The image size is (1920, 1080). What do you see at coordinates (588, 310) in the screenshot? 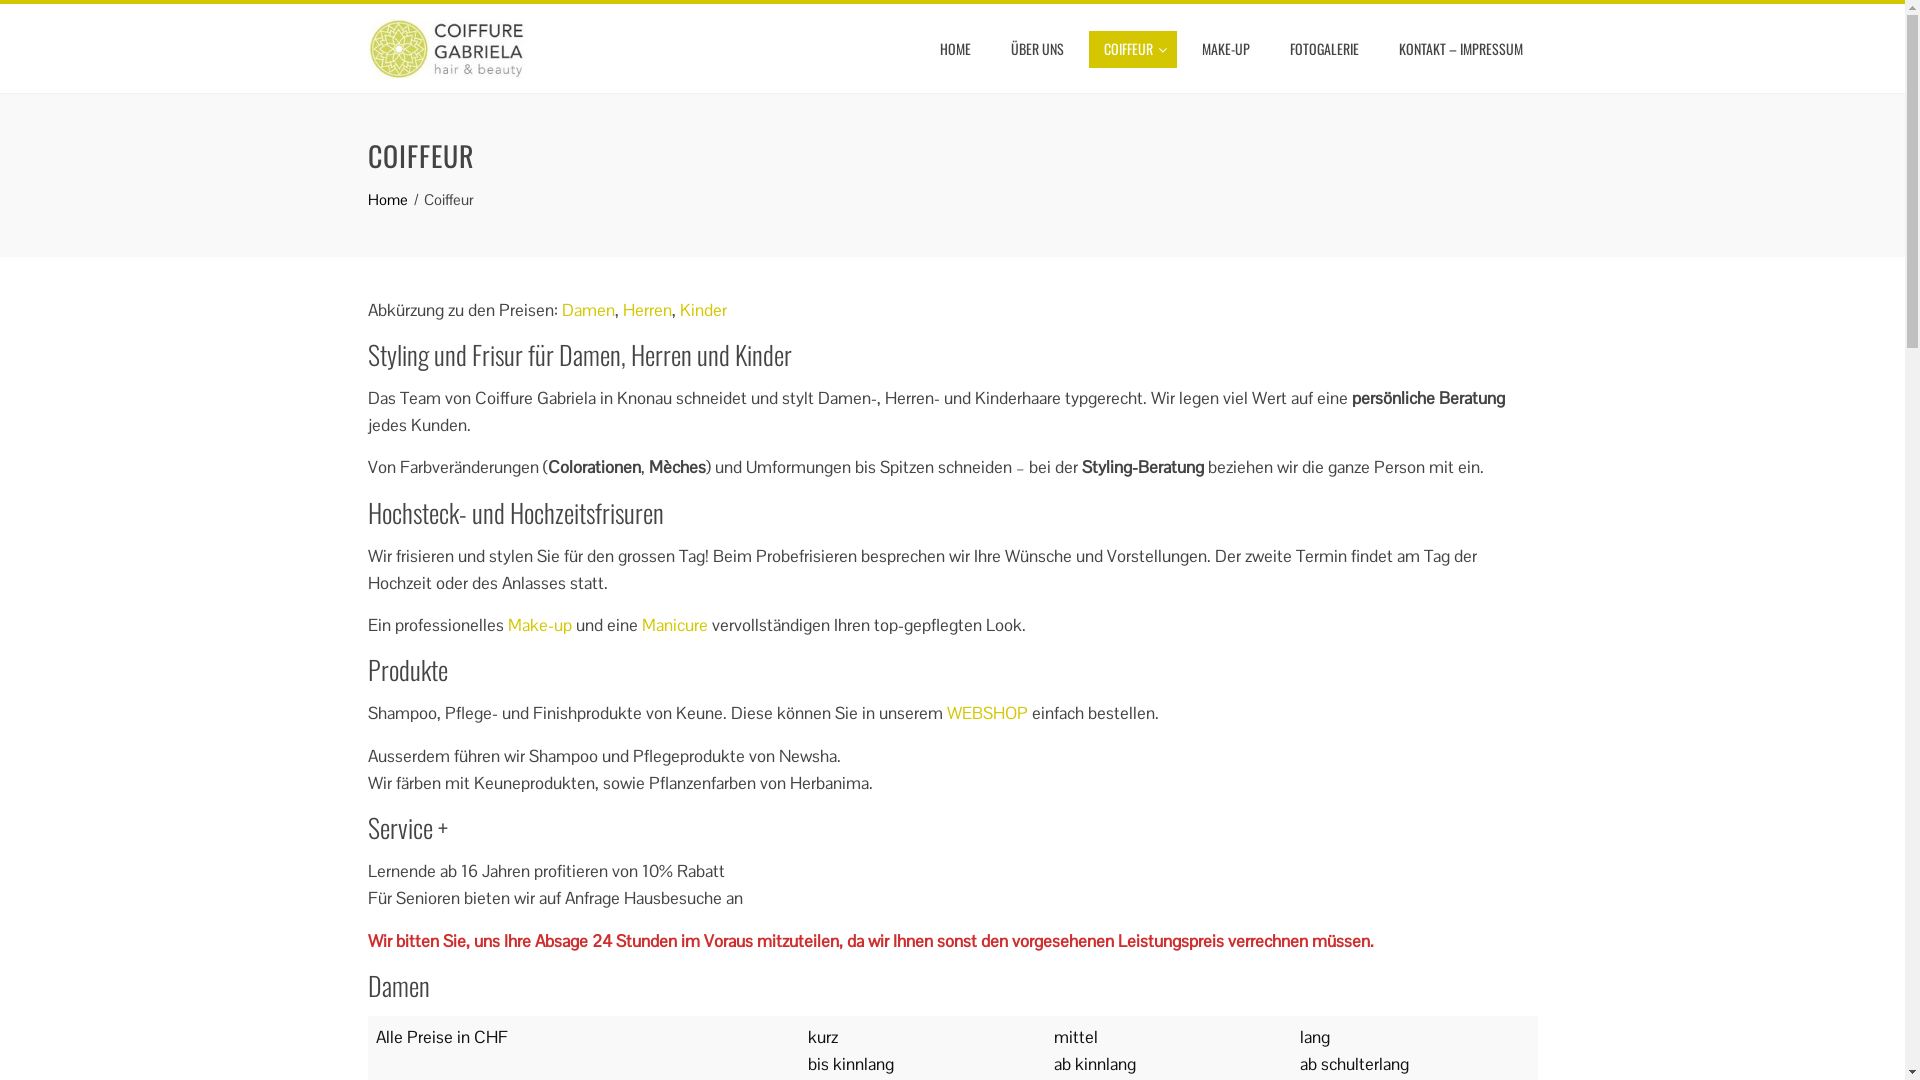
I see `Damen` at bounding box center [588, 310].